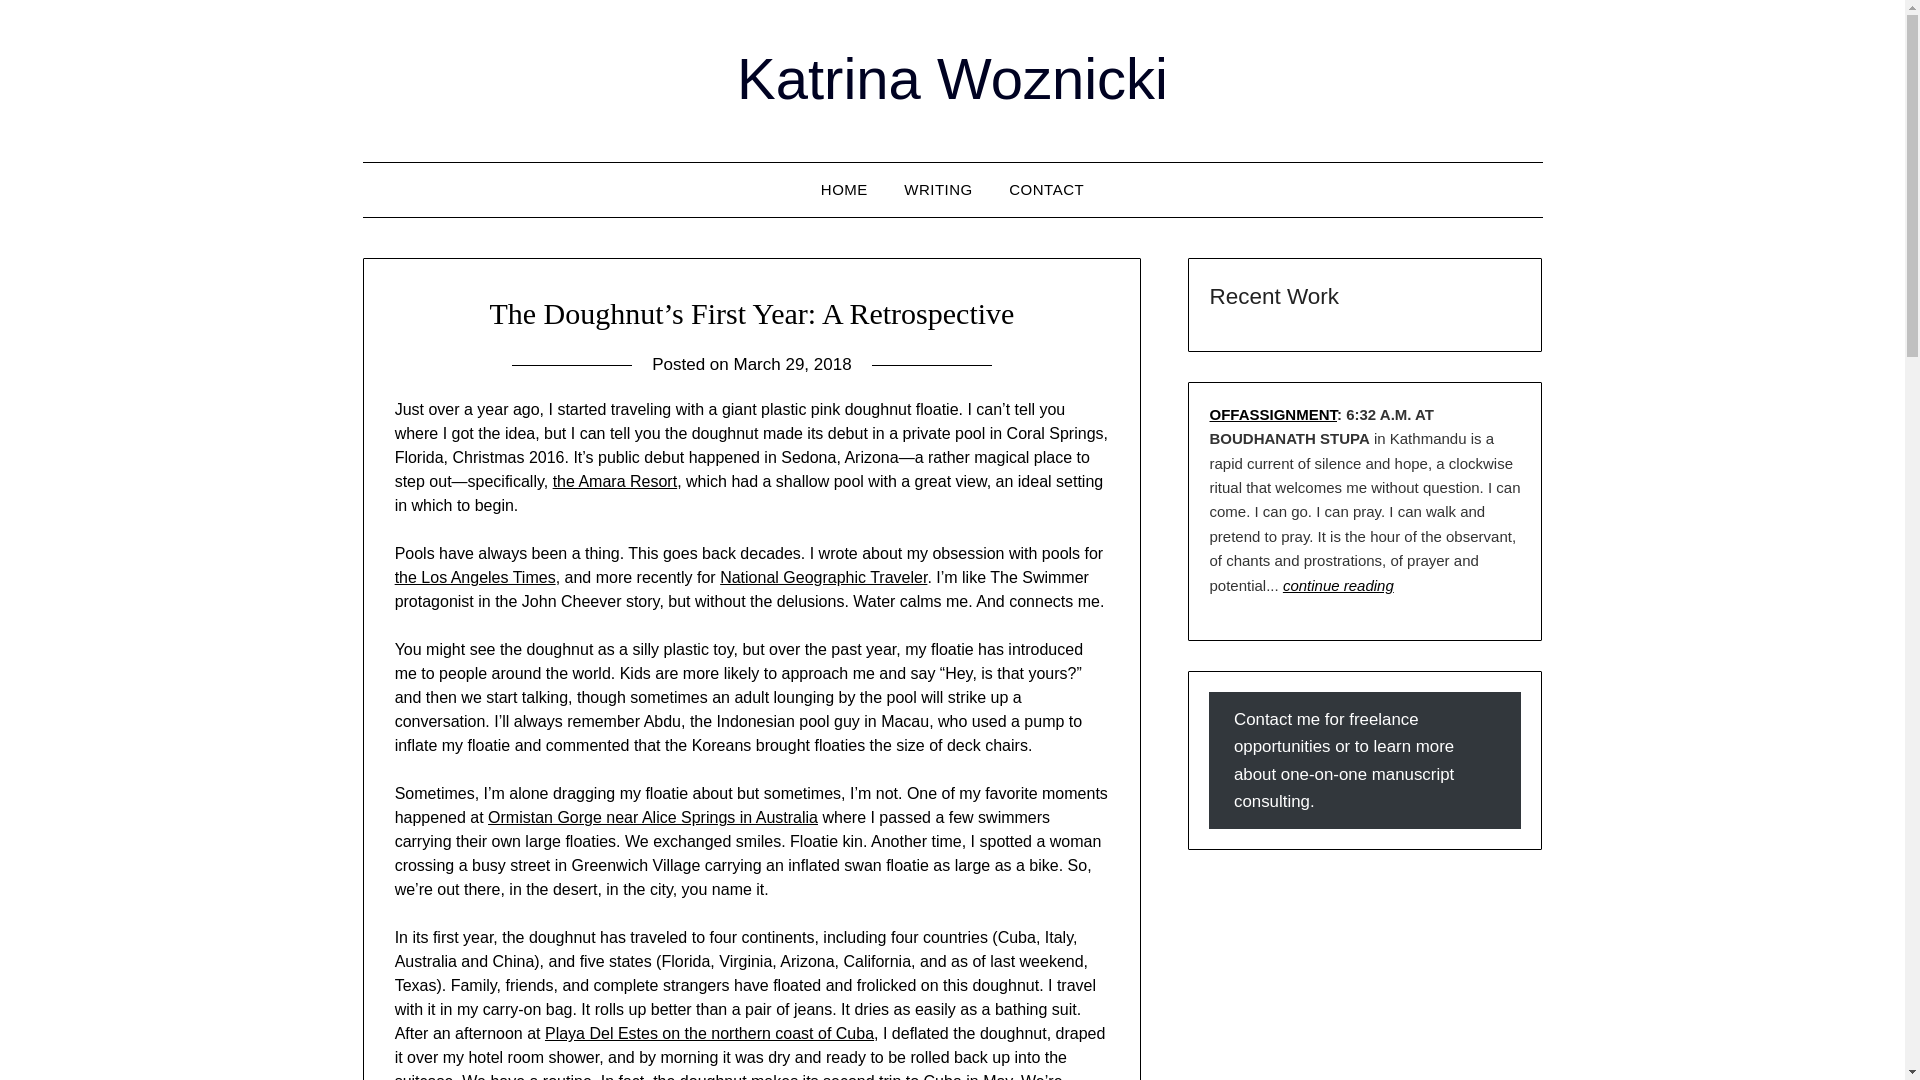  Describe the element at coordinates (1272, 414) in the screenshot. I see `OFFASSIGNMENT` at that location.